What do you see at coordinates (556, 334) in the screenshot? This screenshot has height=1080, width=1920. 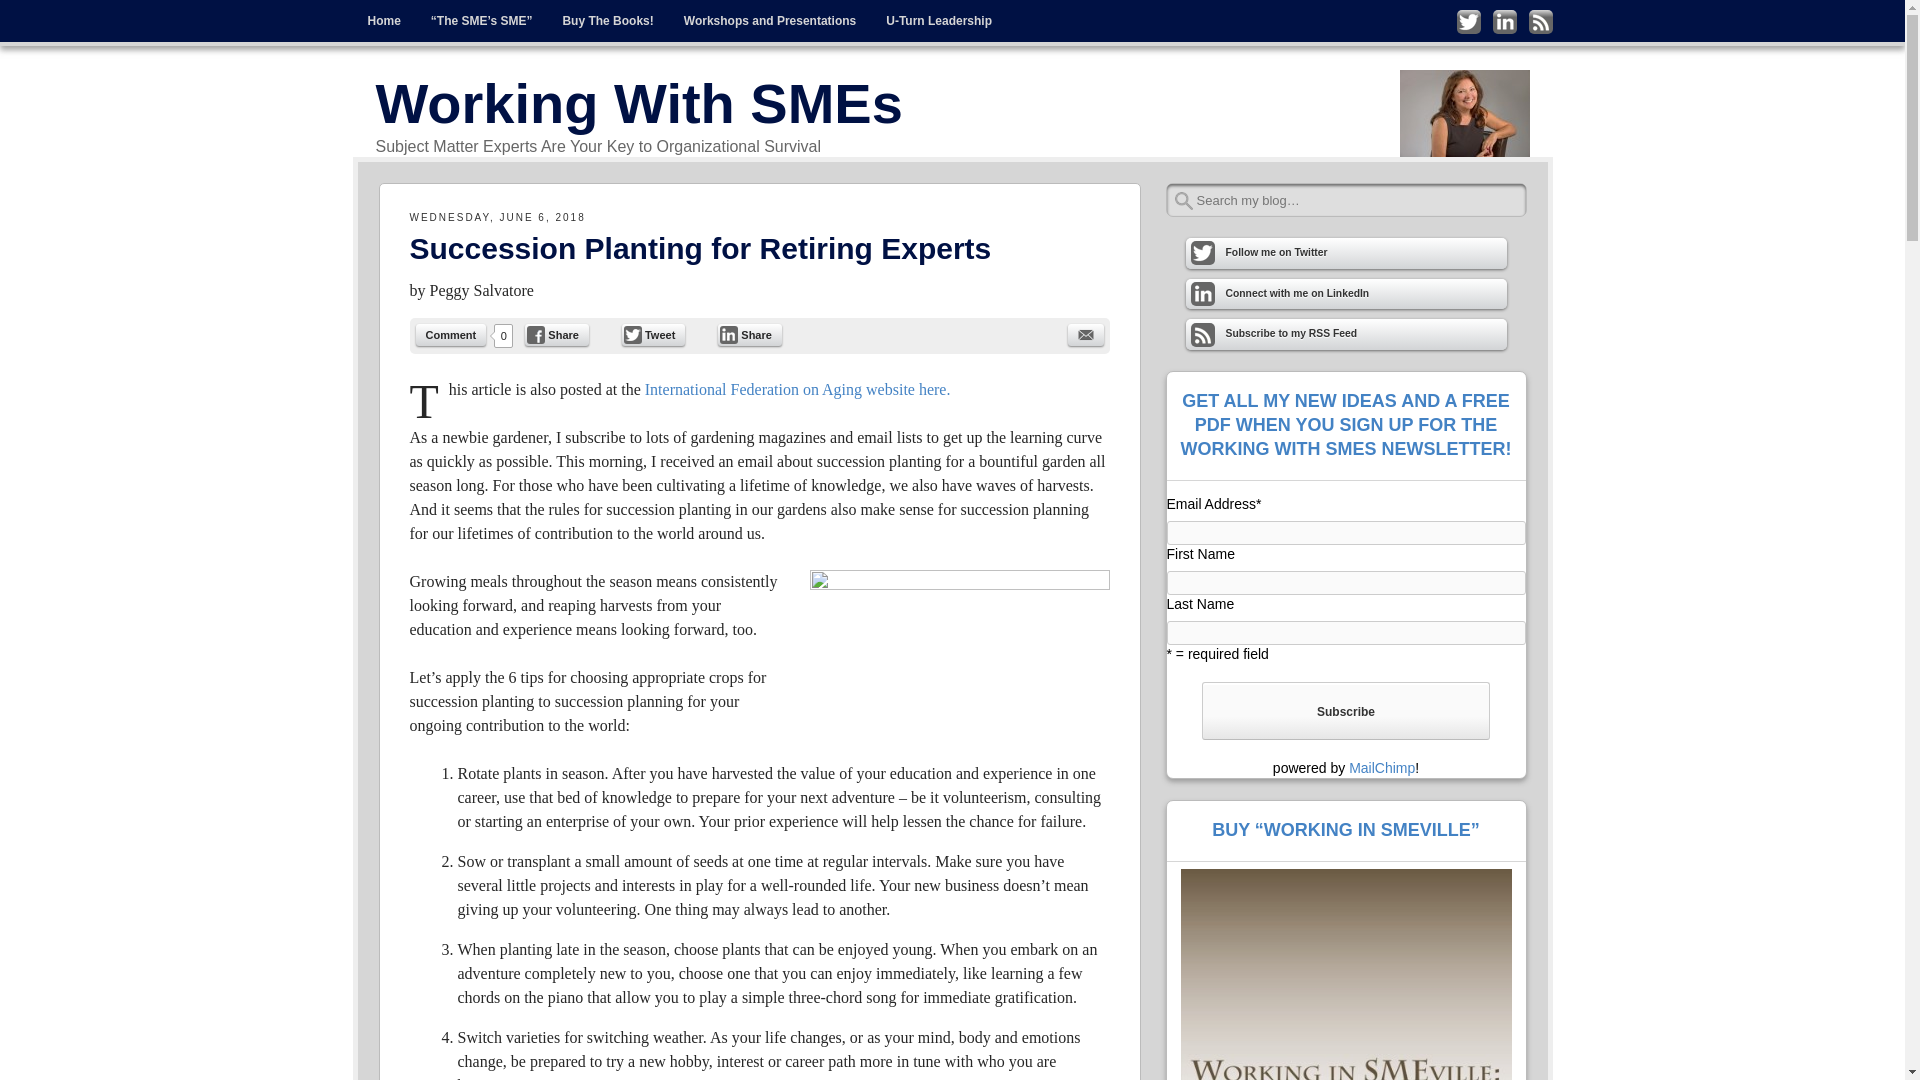 I see `Share on Facebook` at bounding box center [556, 334].